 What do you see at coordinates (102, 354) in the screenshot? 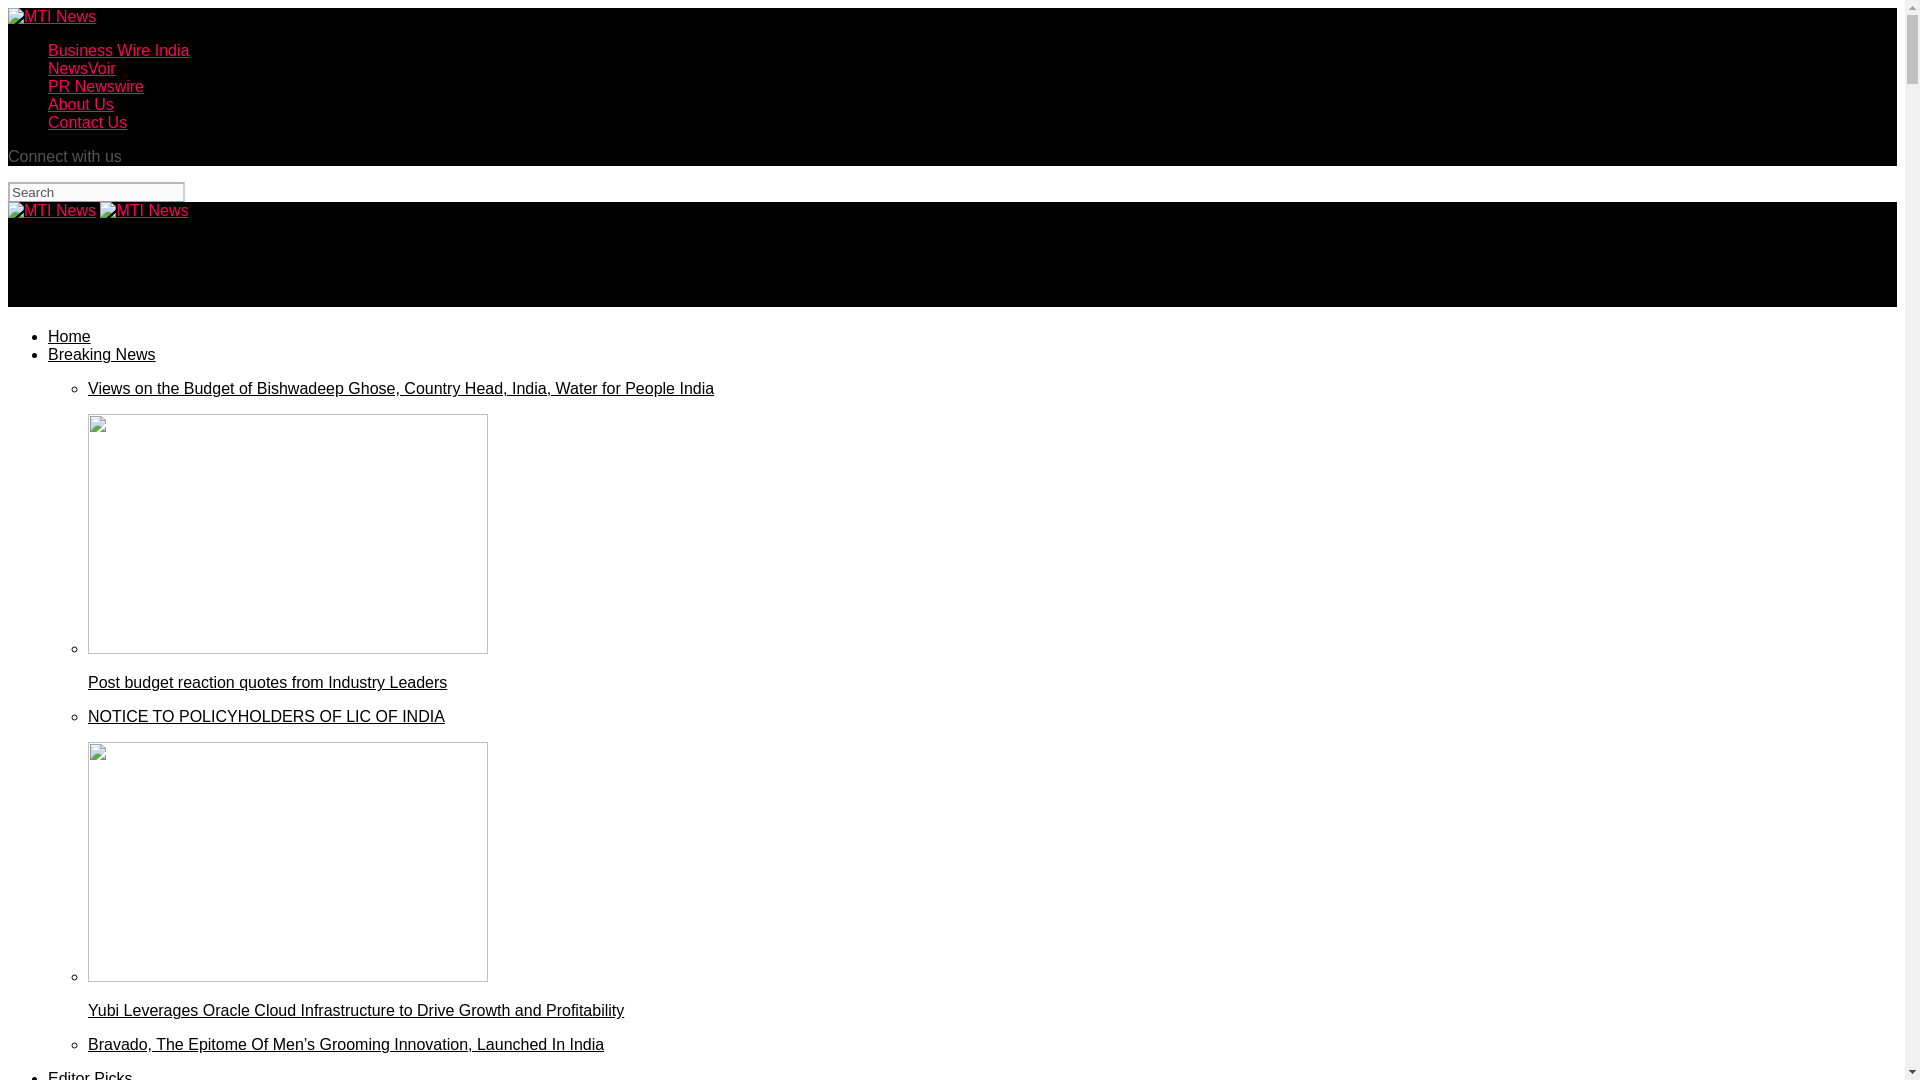
I see `Breaking News` at bounding box center [102, 354].